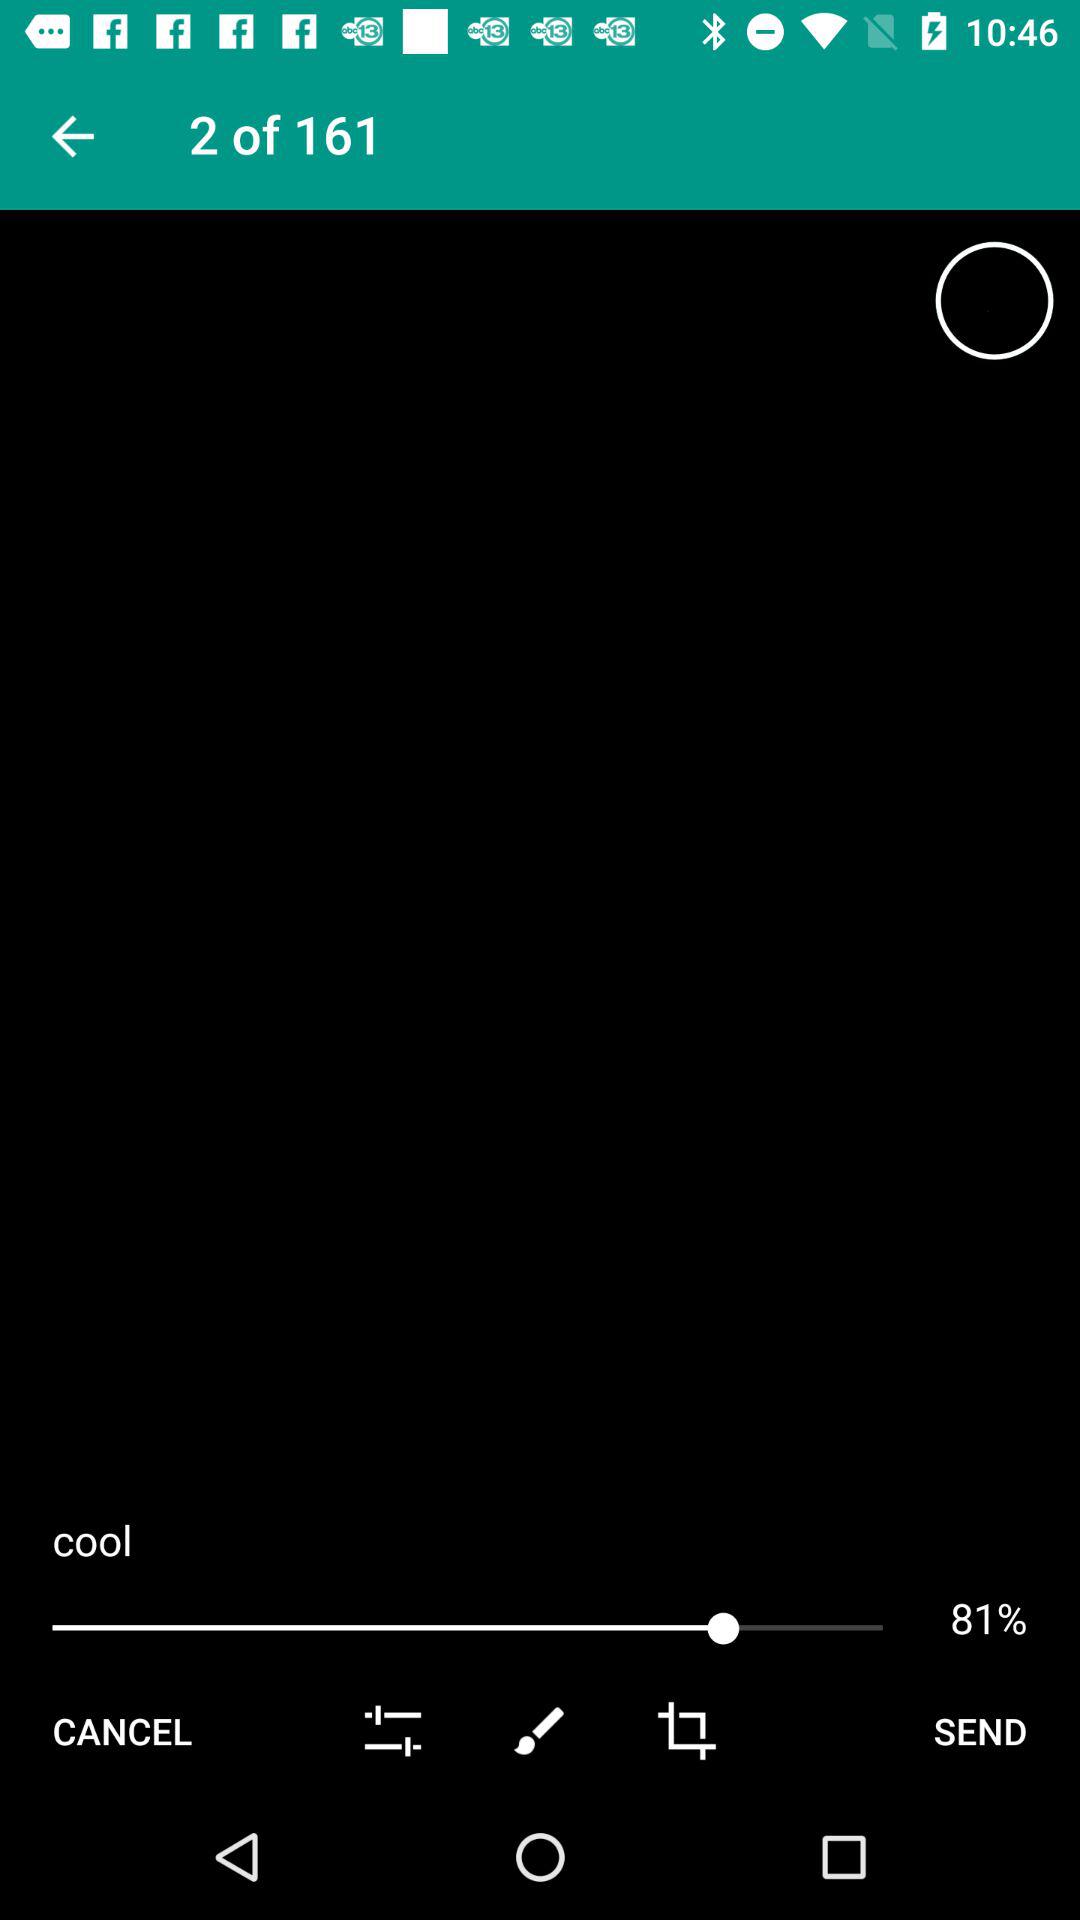 The width and height of the screenshot is (1080, 1920). Describe the element at coordinates (686, 1730) in the screenshot. I see `choose the item next to the send app` at that location.